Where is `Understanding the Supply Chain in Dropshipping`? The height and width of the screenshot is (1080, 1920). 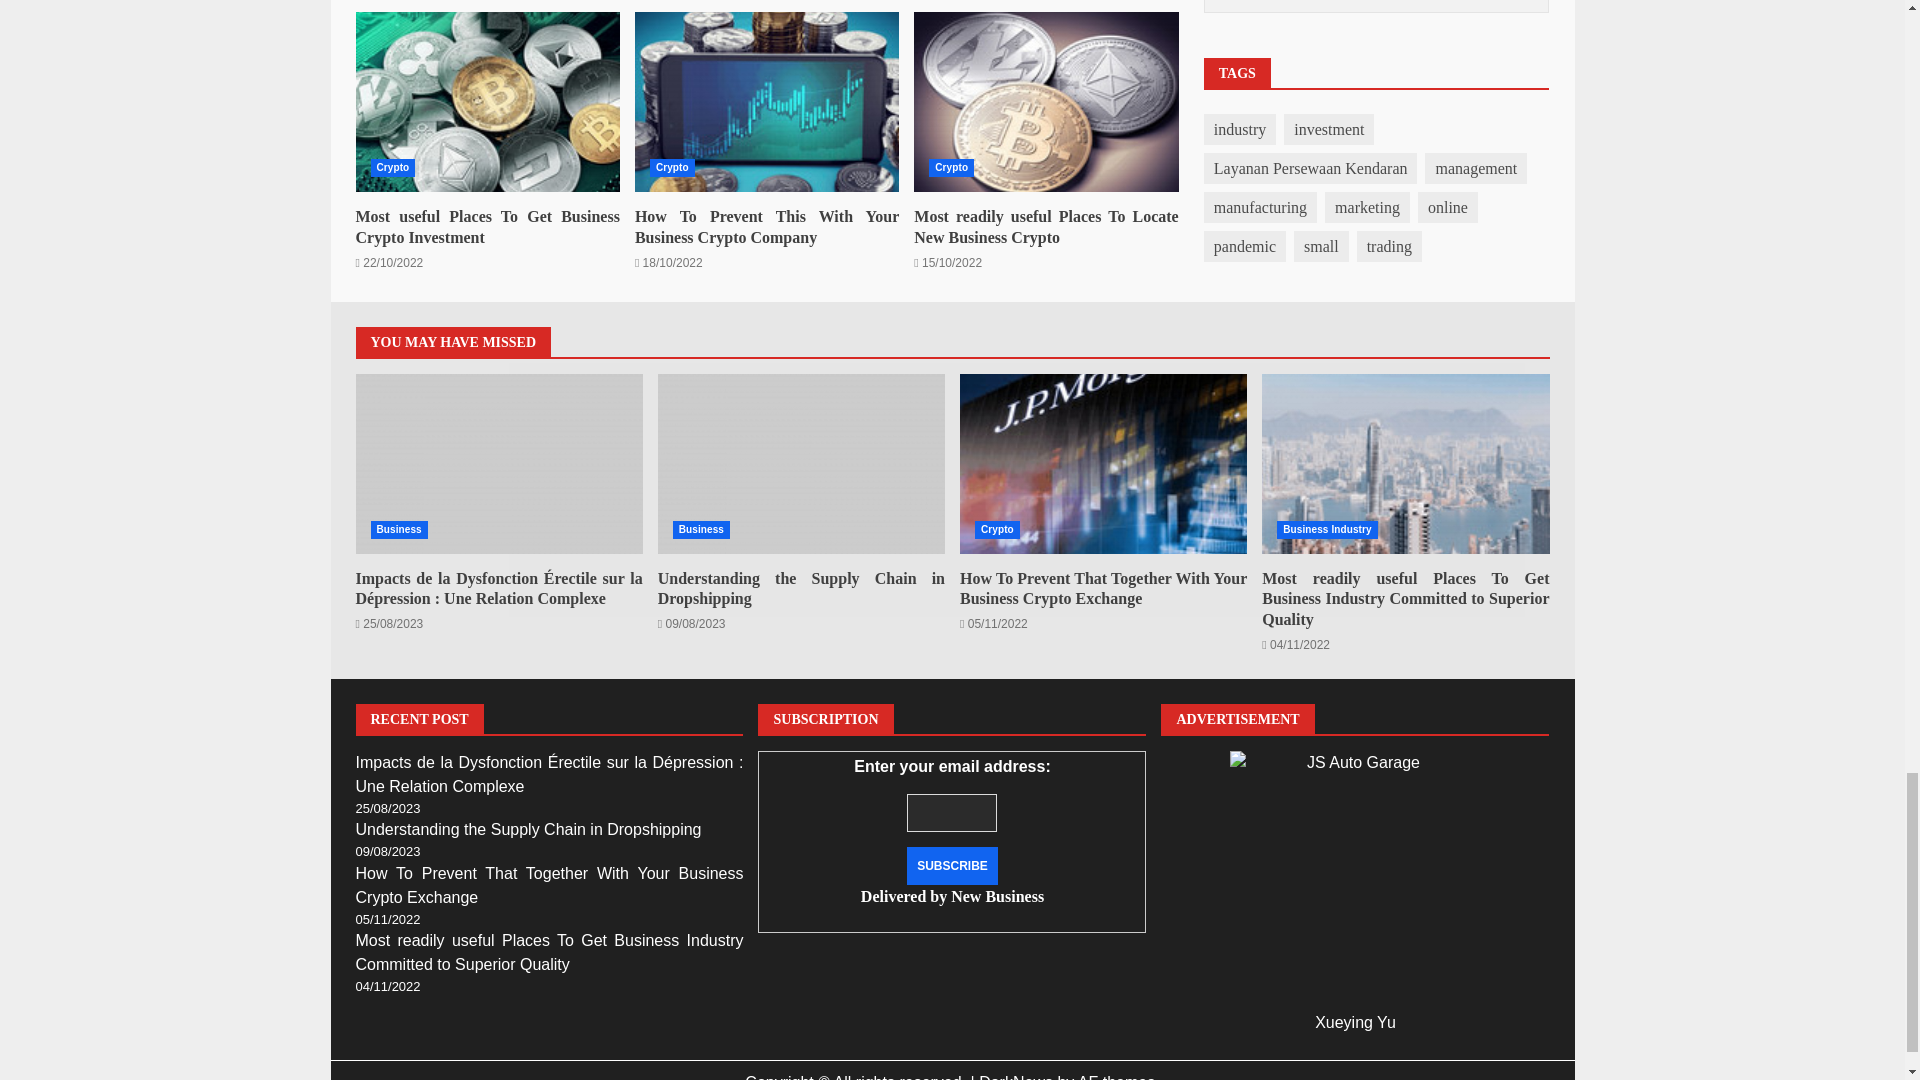
Understanding the Supply Chain in Dropshipping is located at coordinates (801, 464).